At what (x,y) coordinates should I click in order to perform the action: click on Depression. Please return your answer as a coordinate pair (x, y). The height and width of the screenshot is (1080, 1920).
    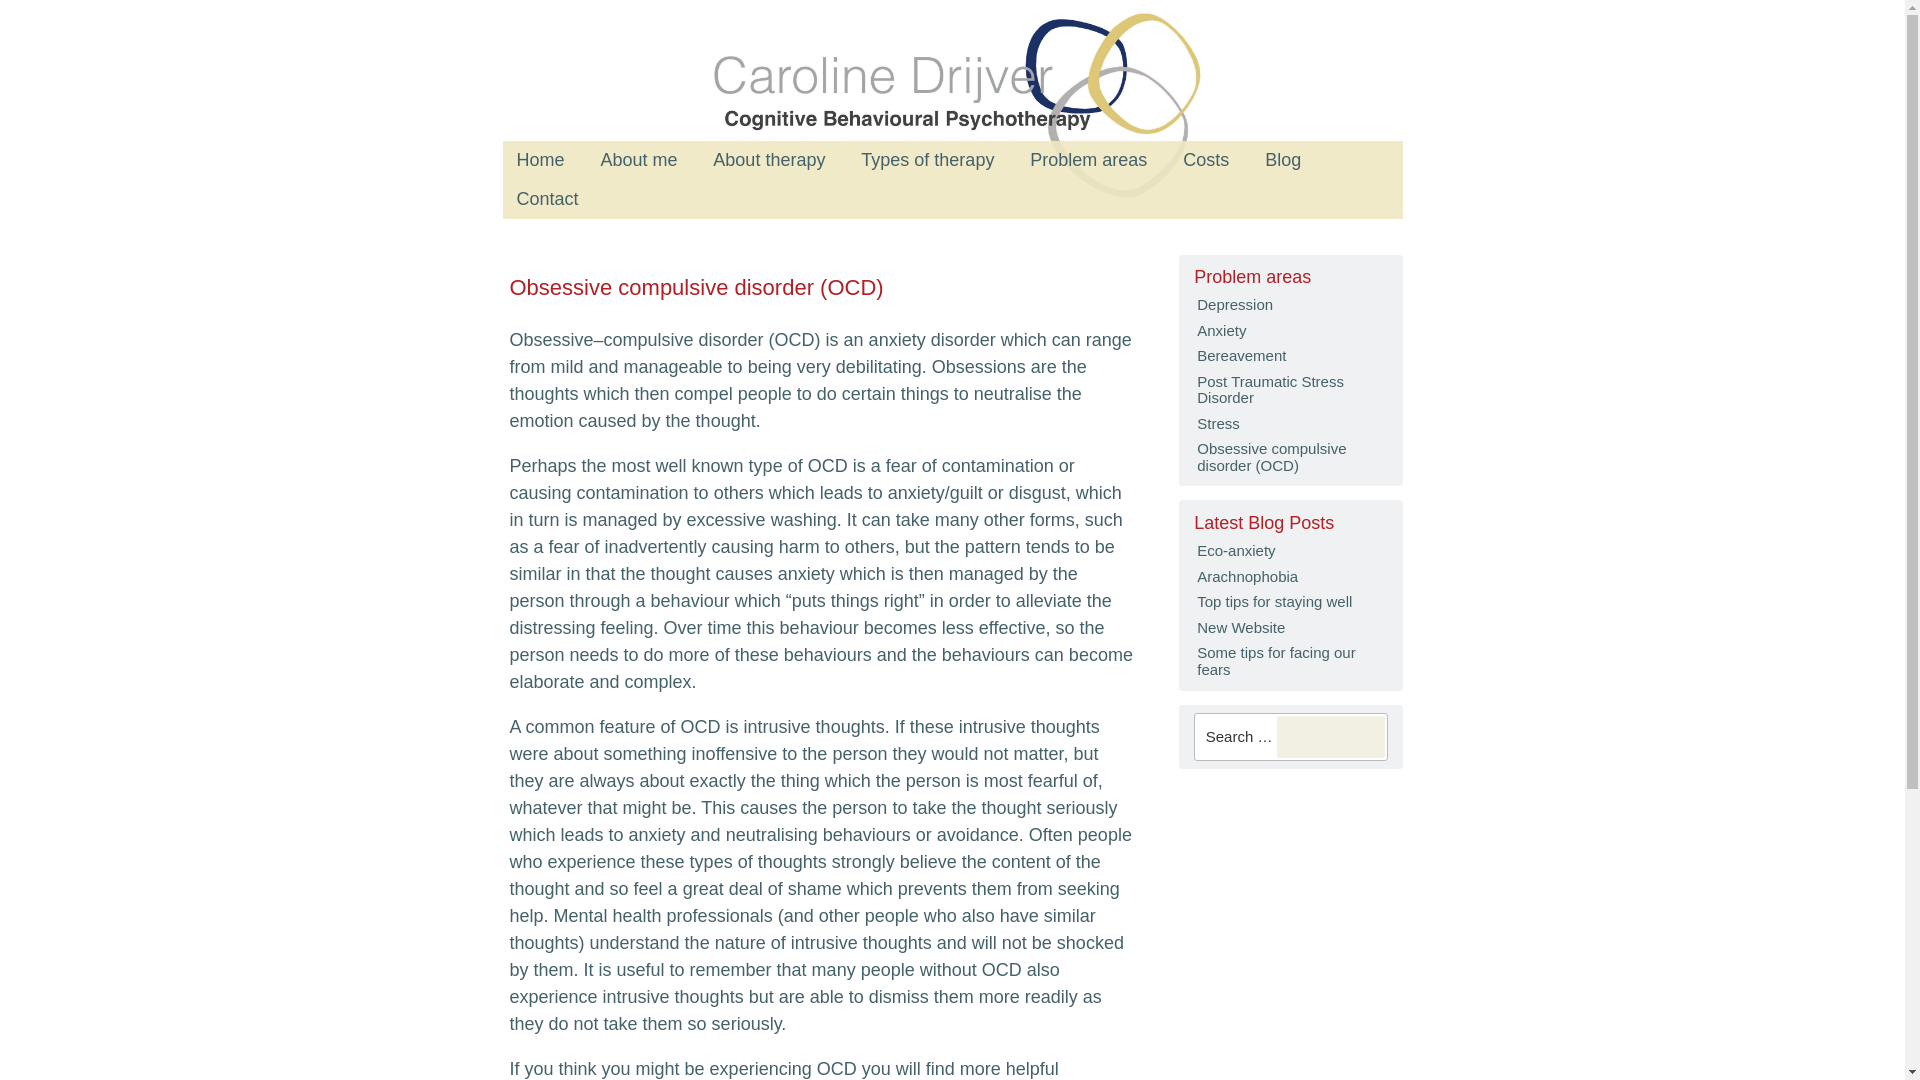
    Looking at the image, I should click on (1290, 304).